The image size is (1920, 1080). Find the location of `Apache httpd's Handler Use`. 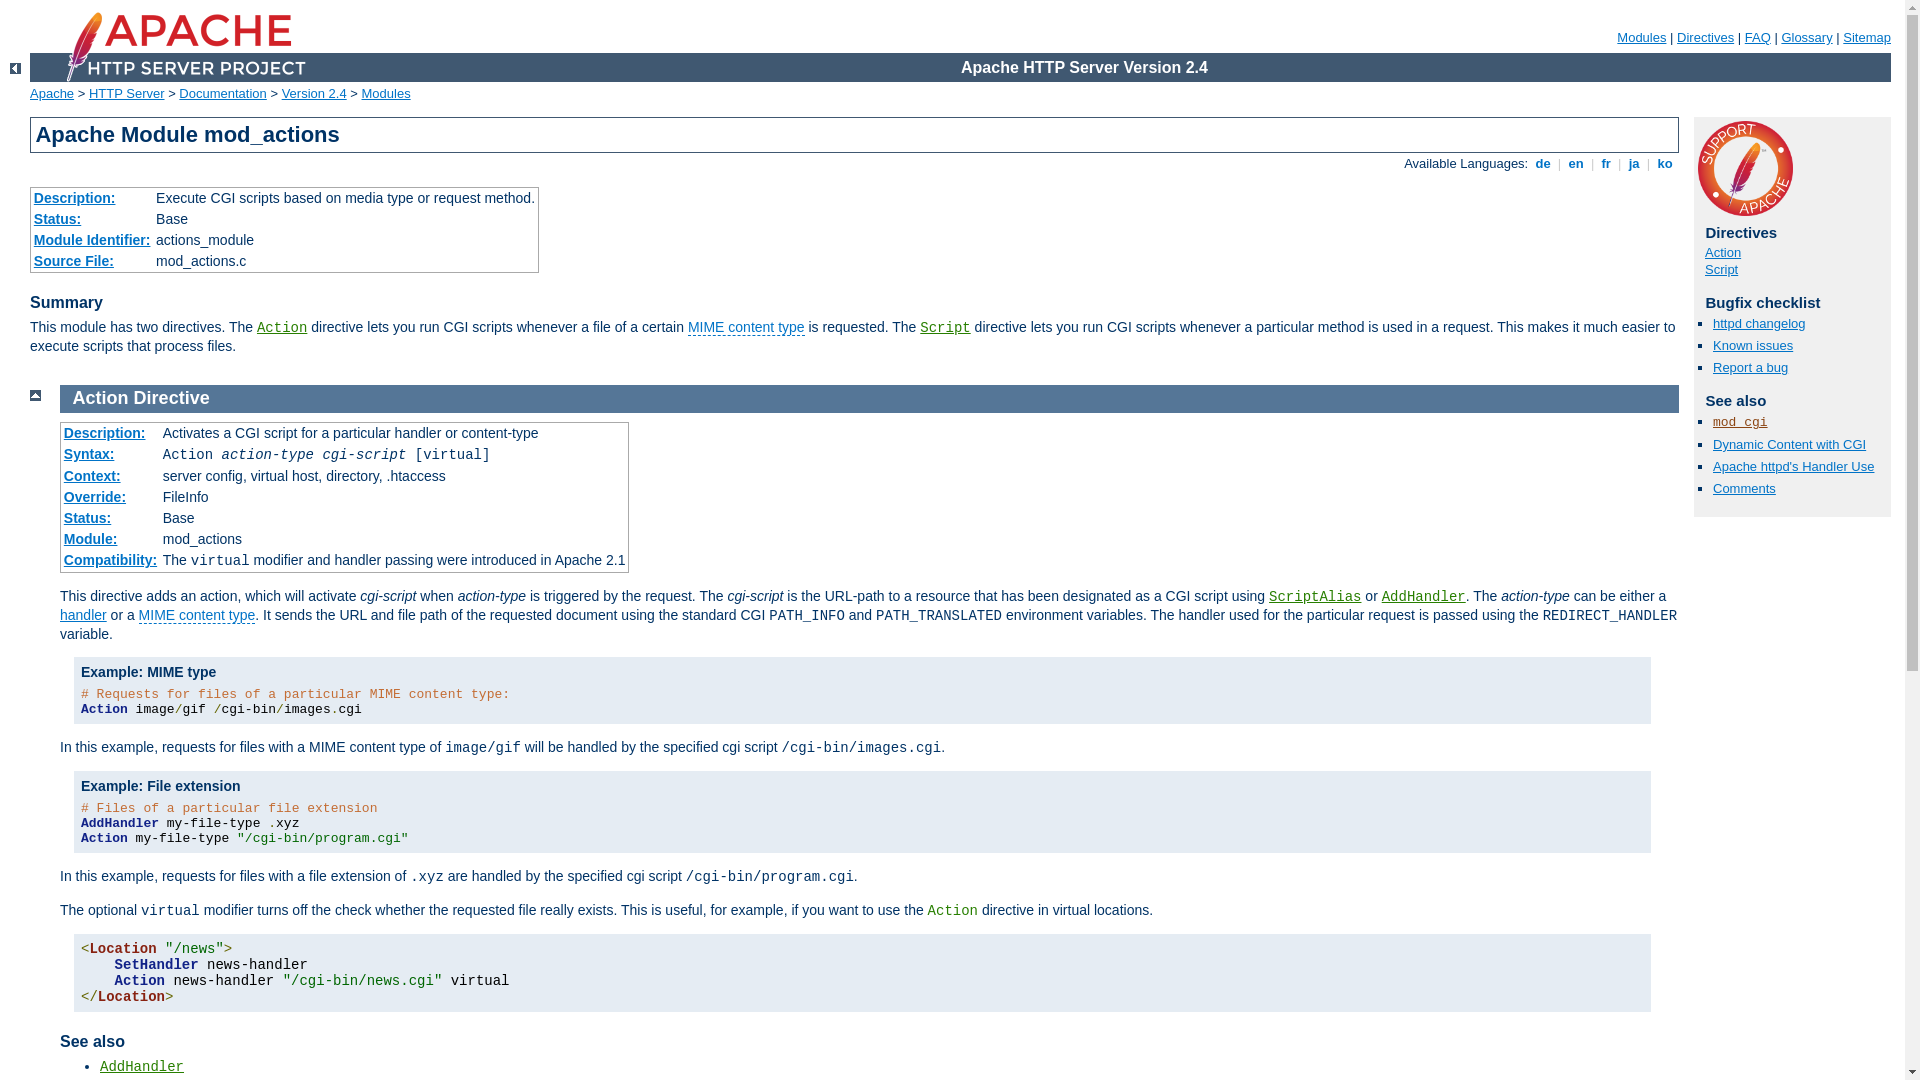

Apache httpd's Handler Use is located at coordinates (1794, 466).